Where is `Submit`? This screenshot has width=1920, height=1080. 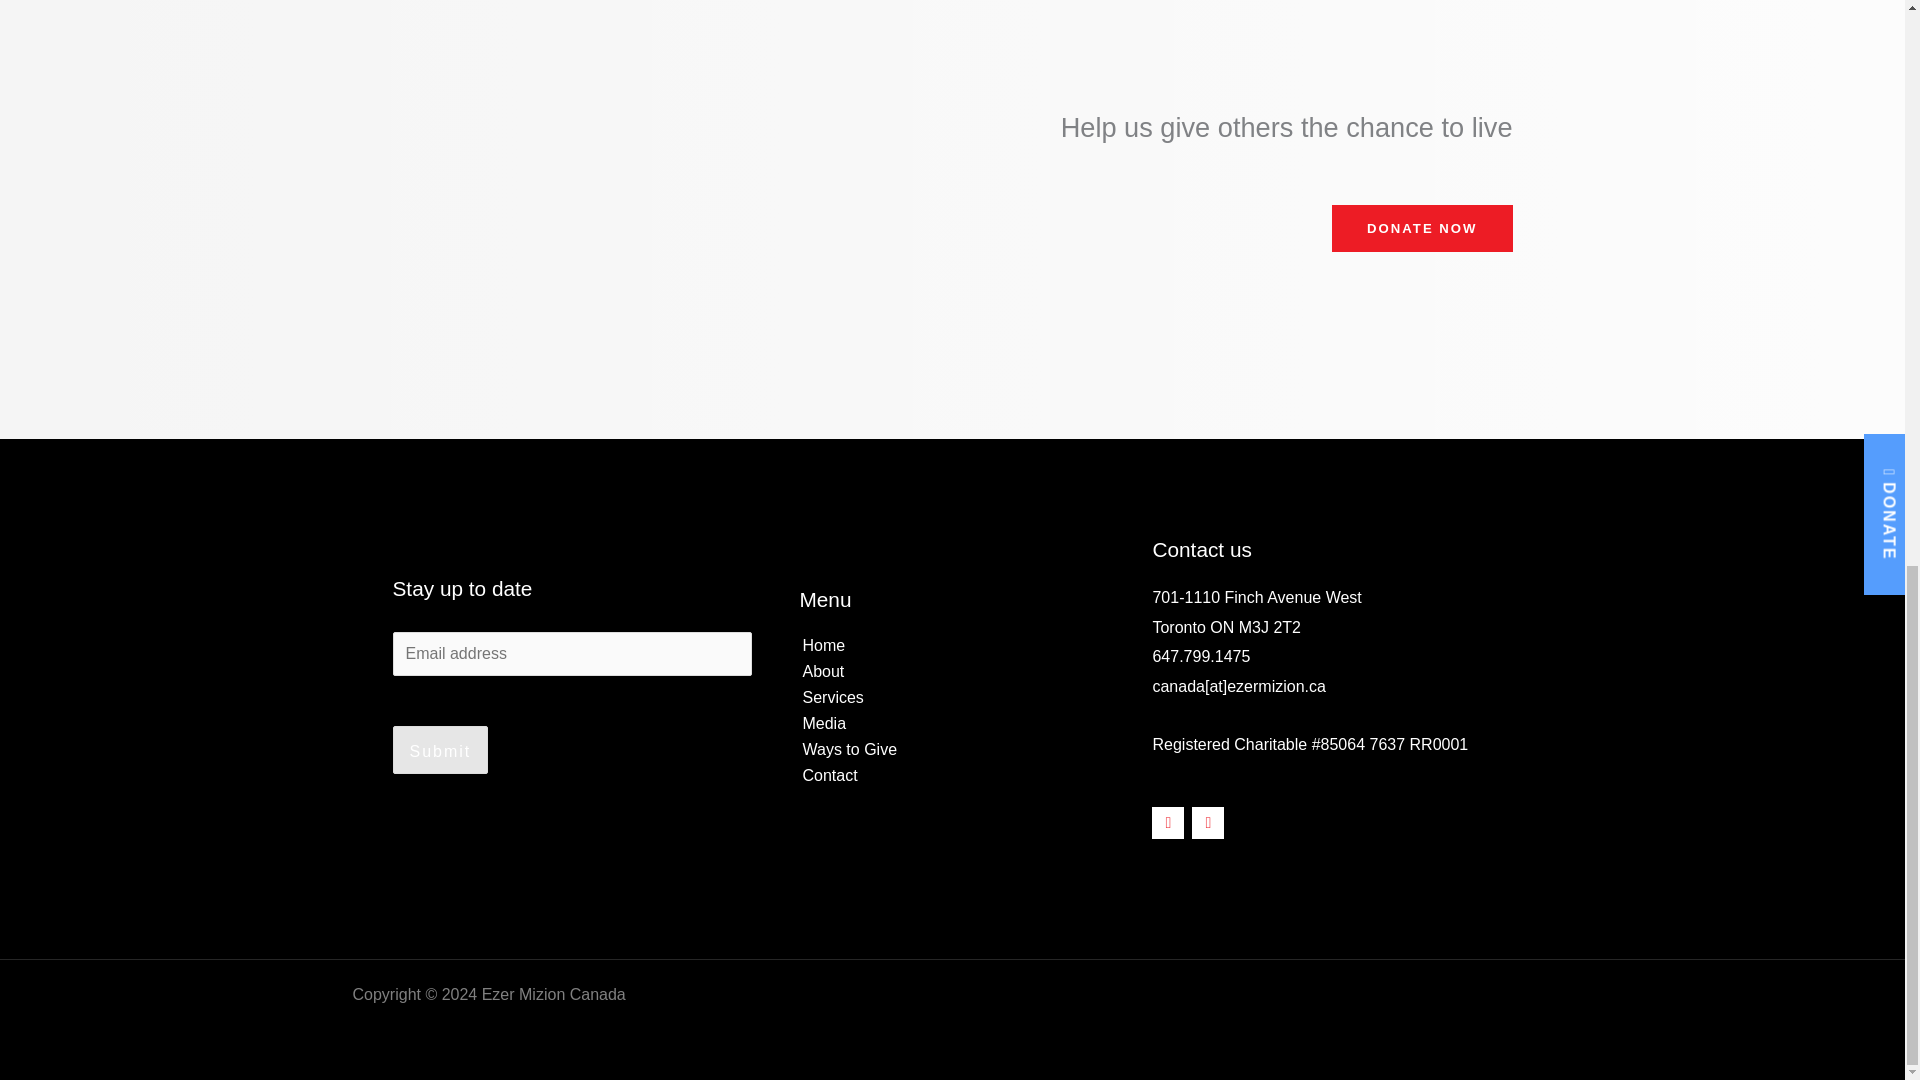 Submit is located at coordinates (439, 750).